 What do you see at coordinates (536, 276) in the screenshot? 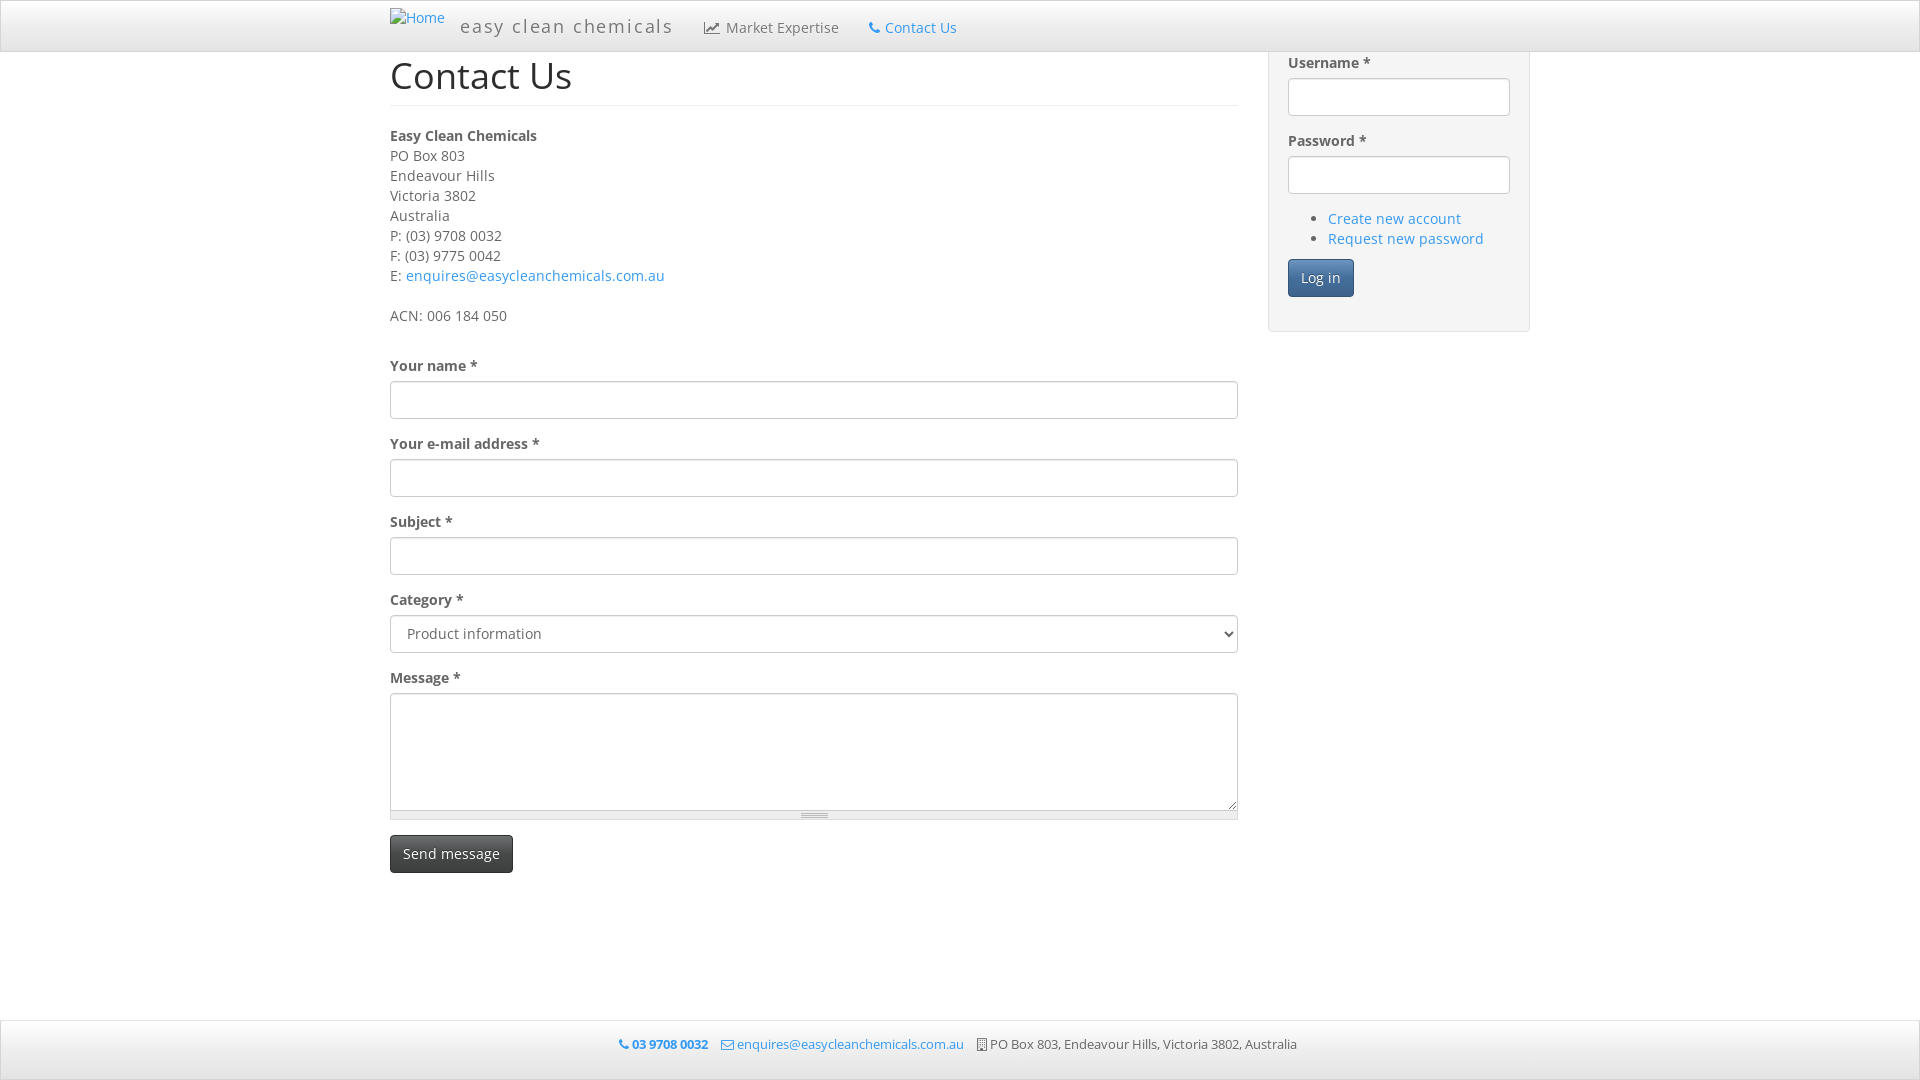
I see `enquires@easycleanchemicals.com.au` at bounding box center [536, 276].